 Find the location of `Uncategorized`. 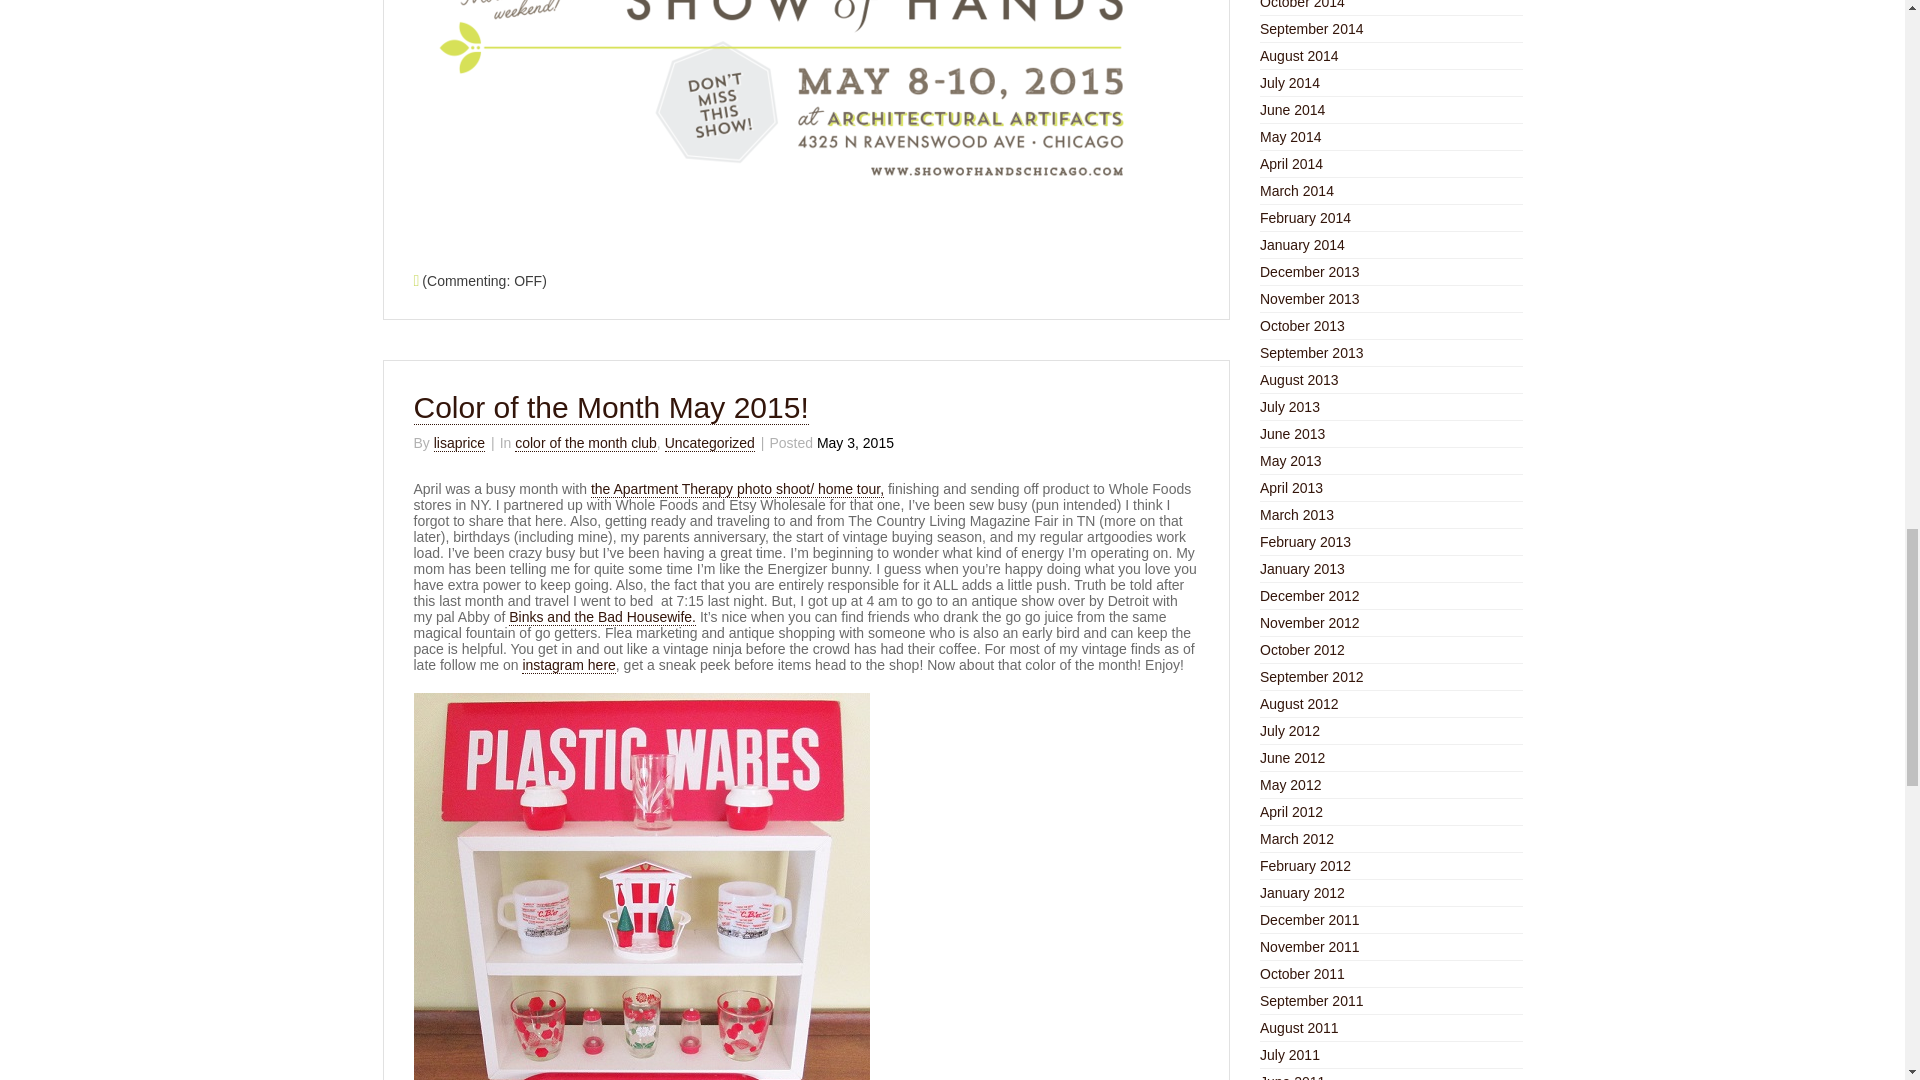

Uncategorized is located at coordinates (709, 444).